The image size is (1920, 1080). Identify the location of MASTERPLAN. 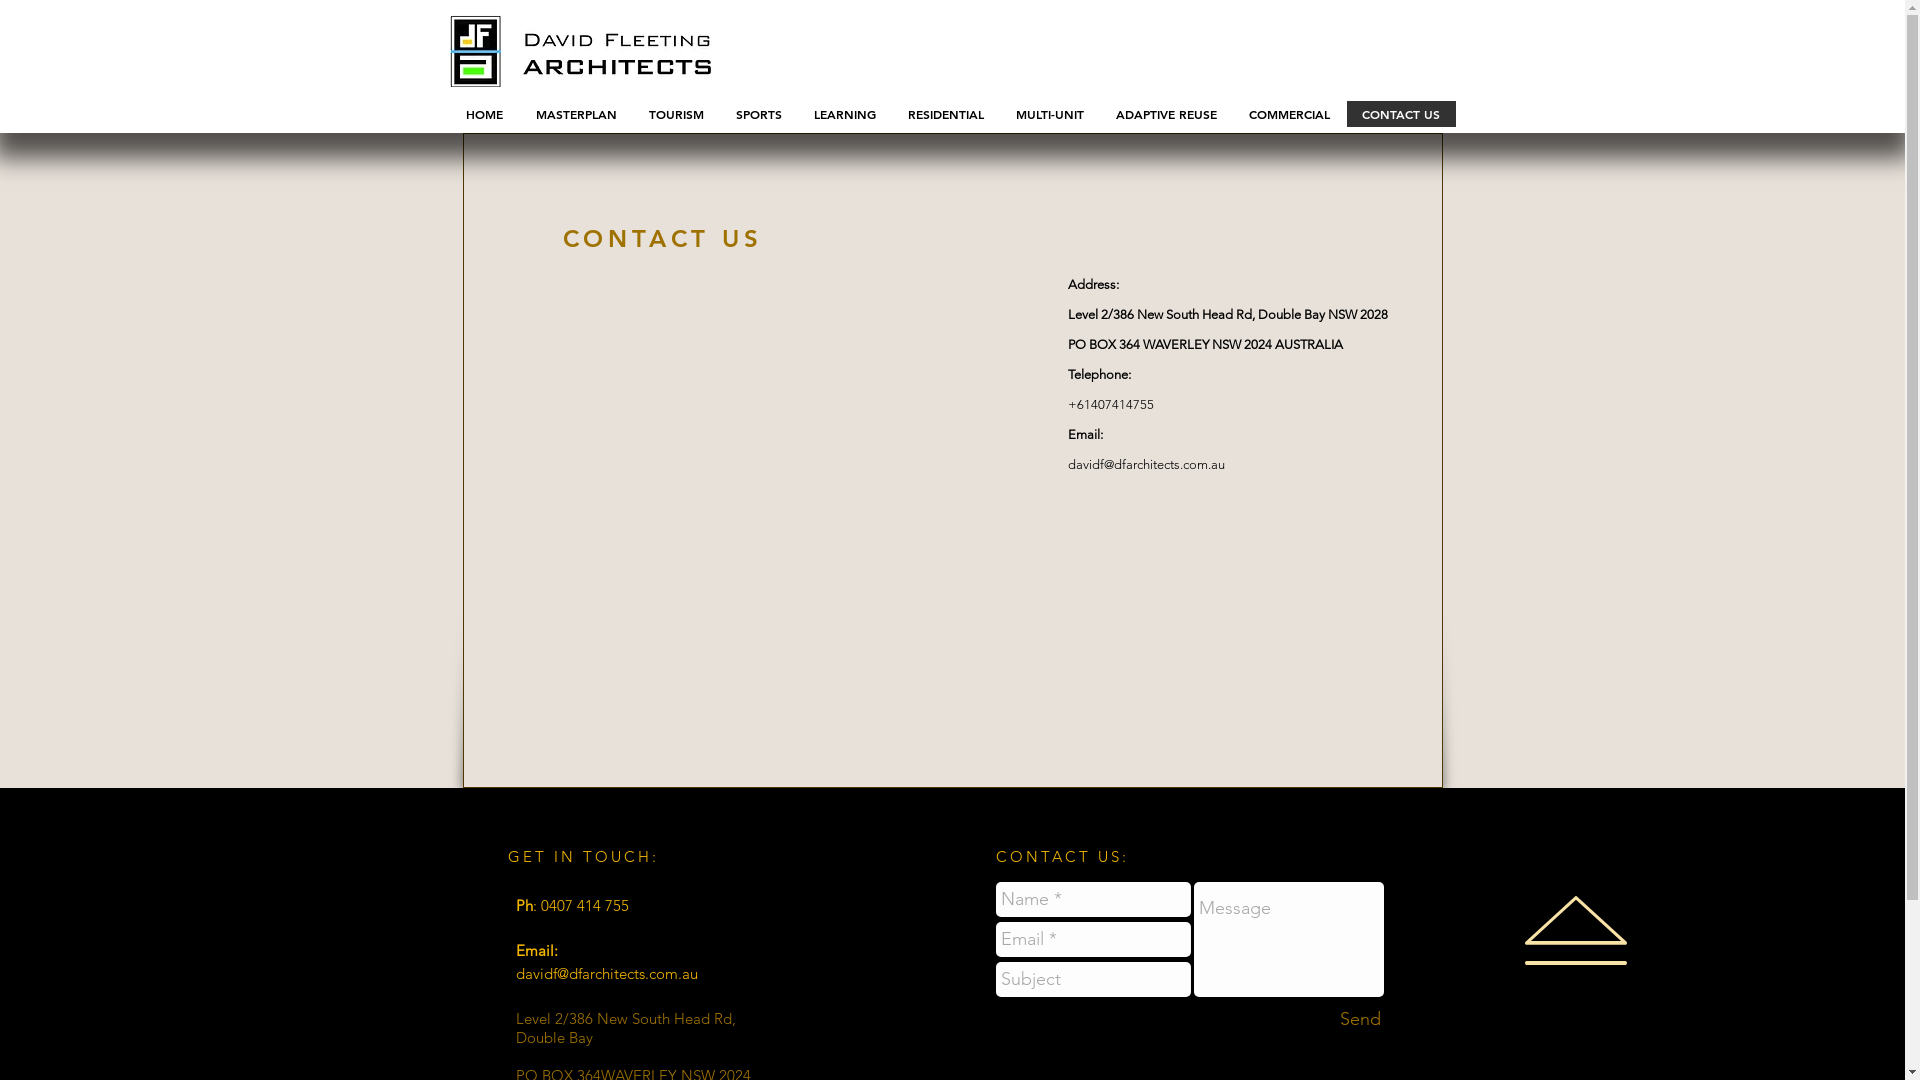
(575, 114).